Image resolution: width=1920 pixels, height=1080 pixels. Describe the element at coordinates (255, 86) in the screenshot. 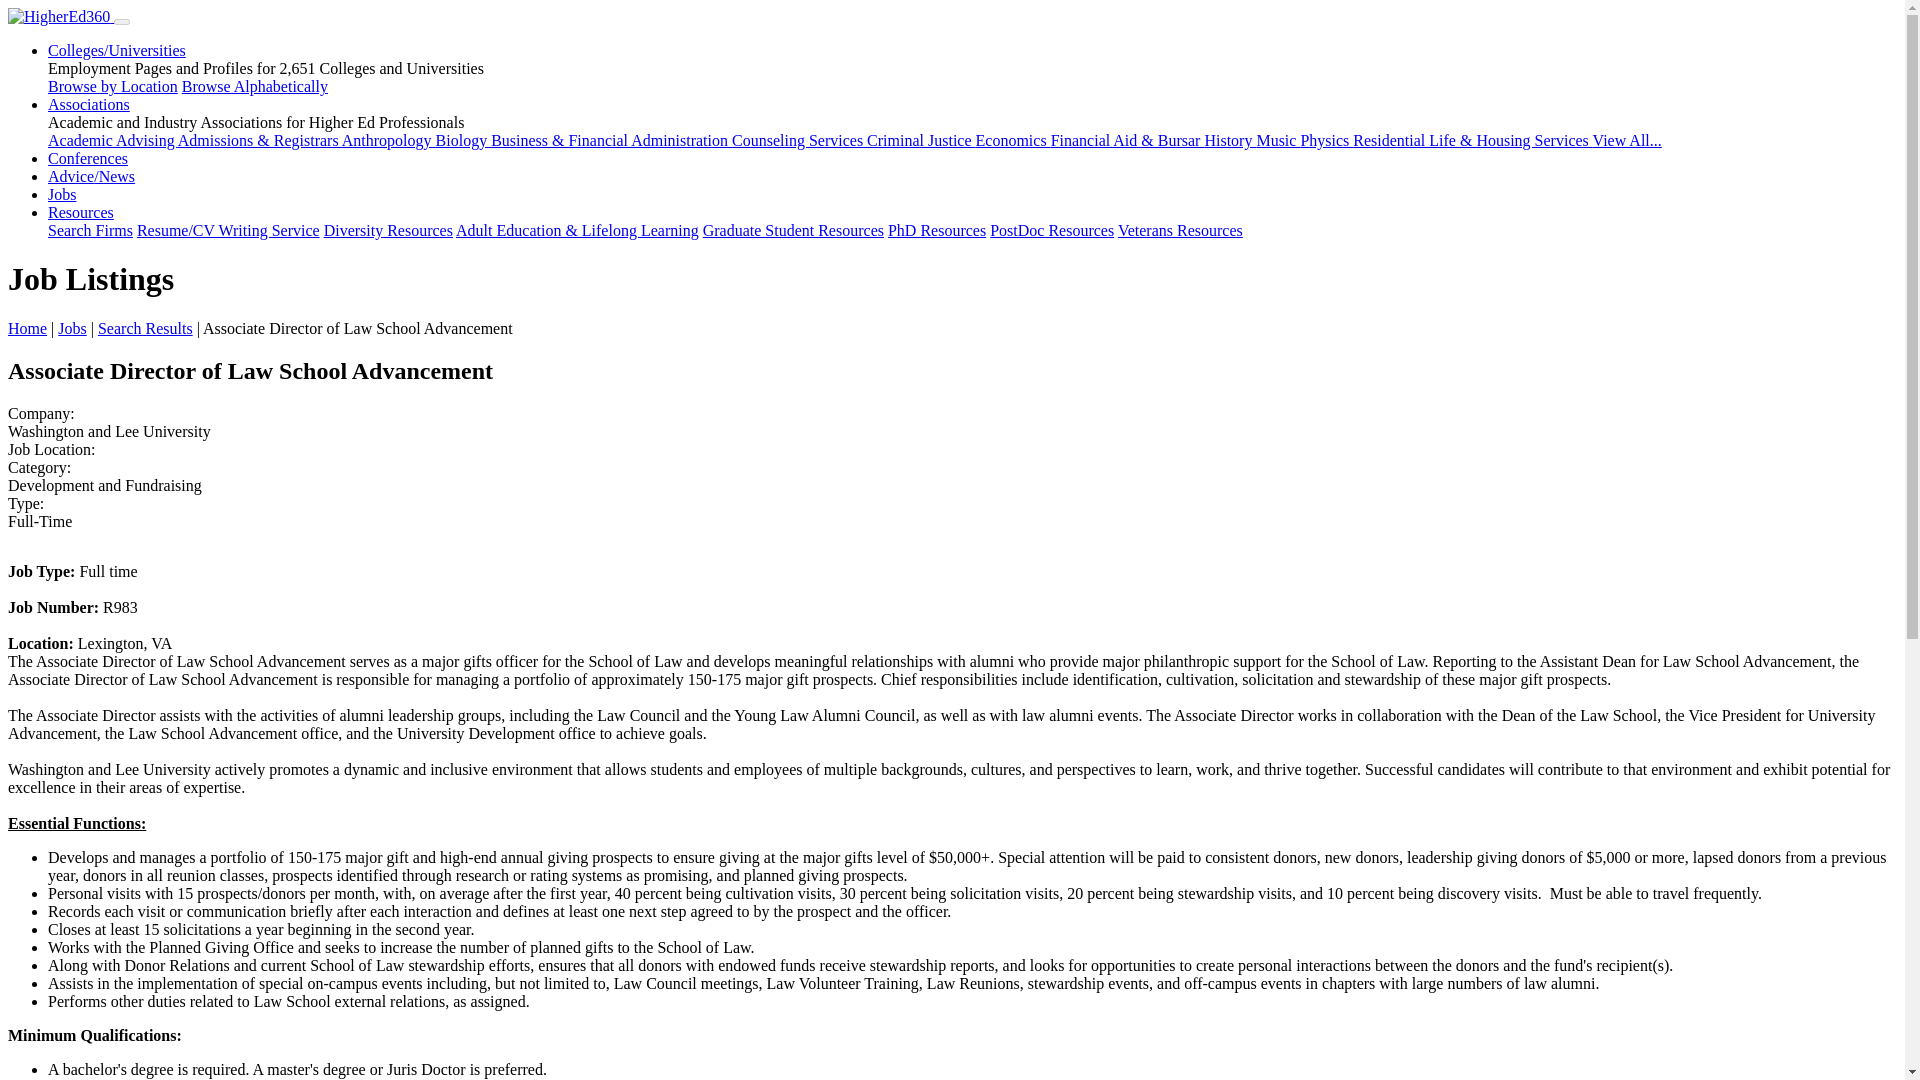

I see `Browse Alphabetically` at that location.